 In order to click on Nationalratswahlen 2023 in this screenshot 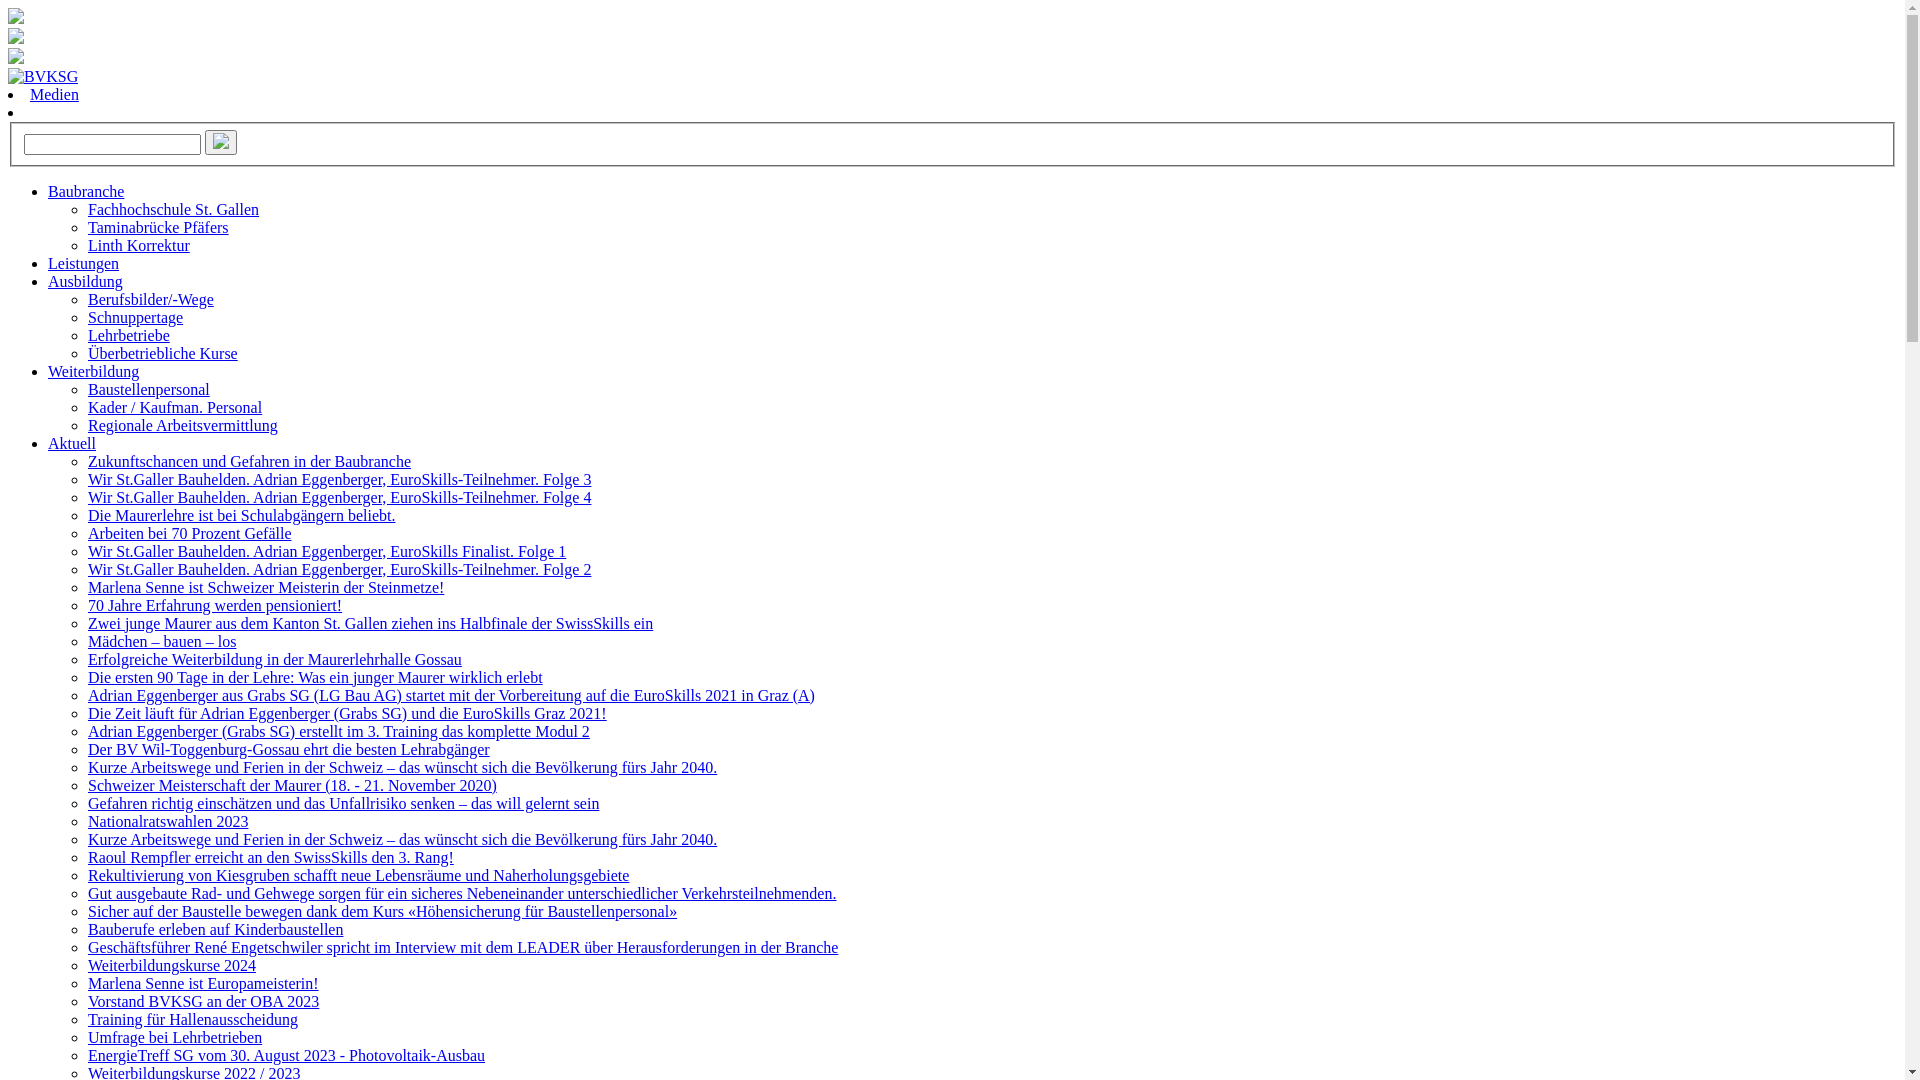, I will do `click(168, 822)`.